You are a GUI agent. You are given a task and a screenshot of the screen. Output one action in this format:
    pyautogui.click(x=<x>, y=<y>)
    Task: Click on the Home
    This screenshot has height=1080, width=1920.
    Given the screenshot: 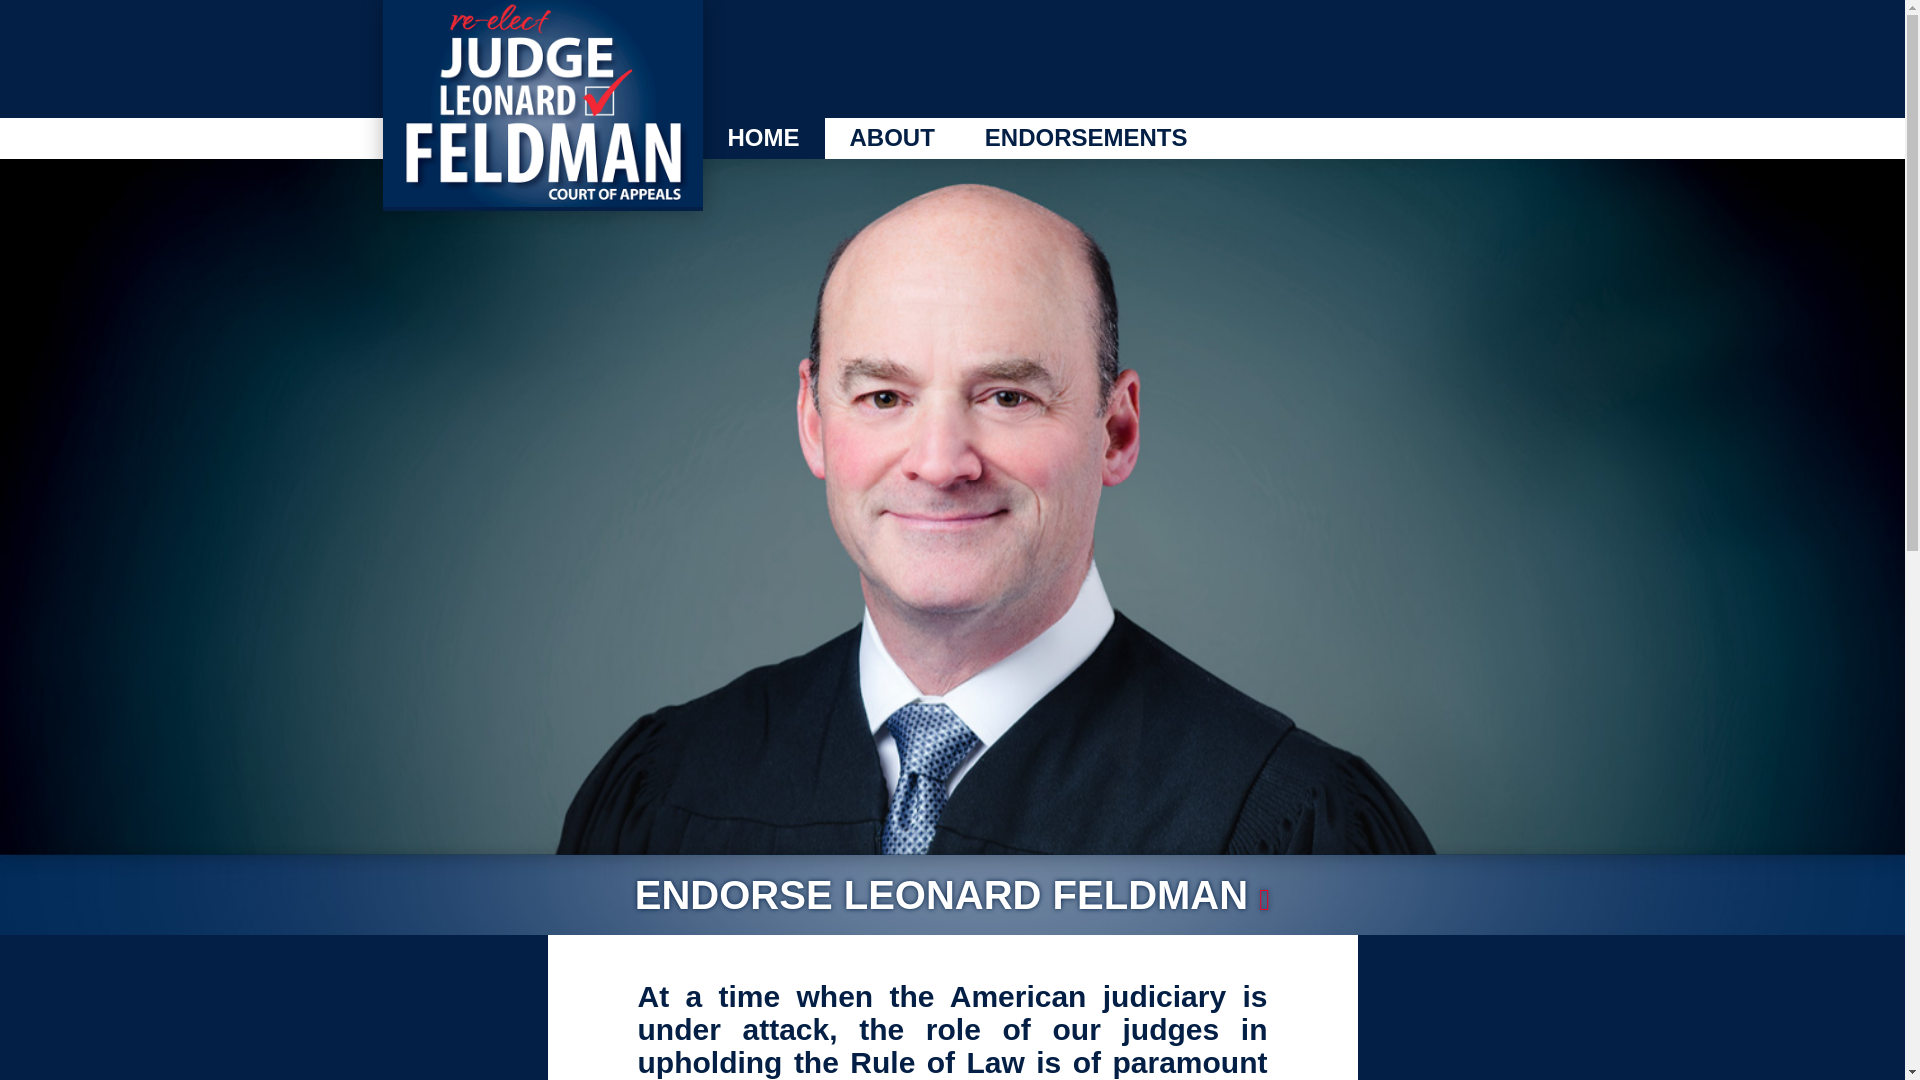 What is the action you would take?
    pyautogui.click(x=762, y=138)
    